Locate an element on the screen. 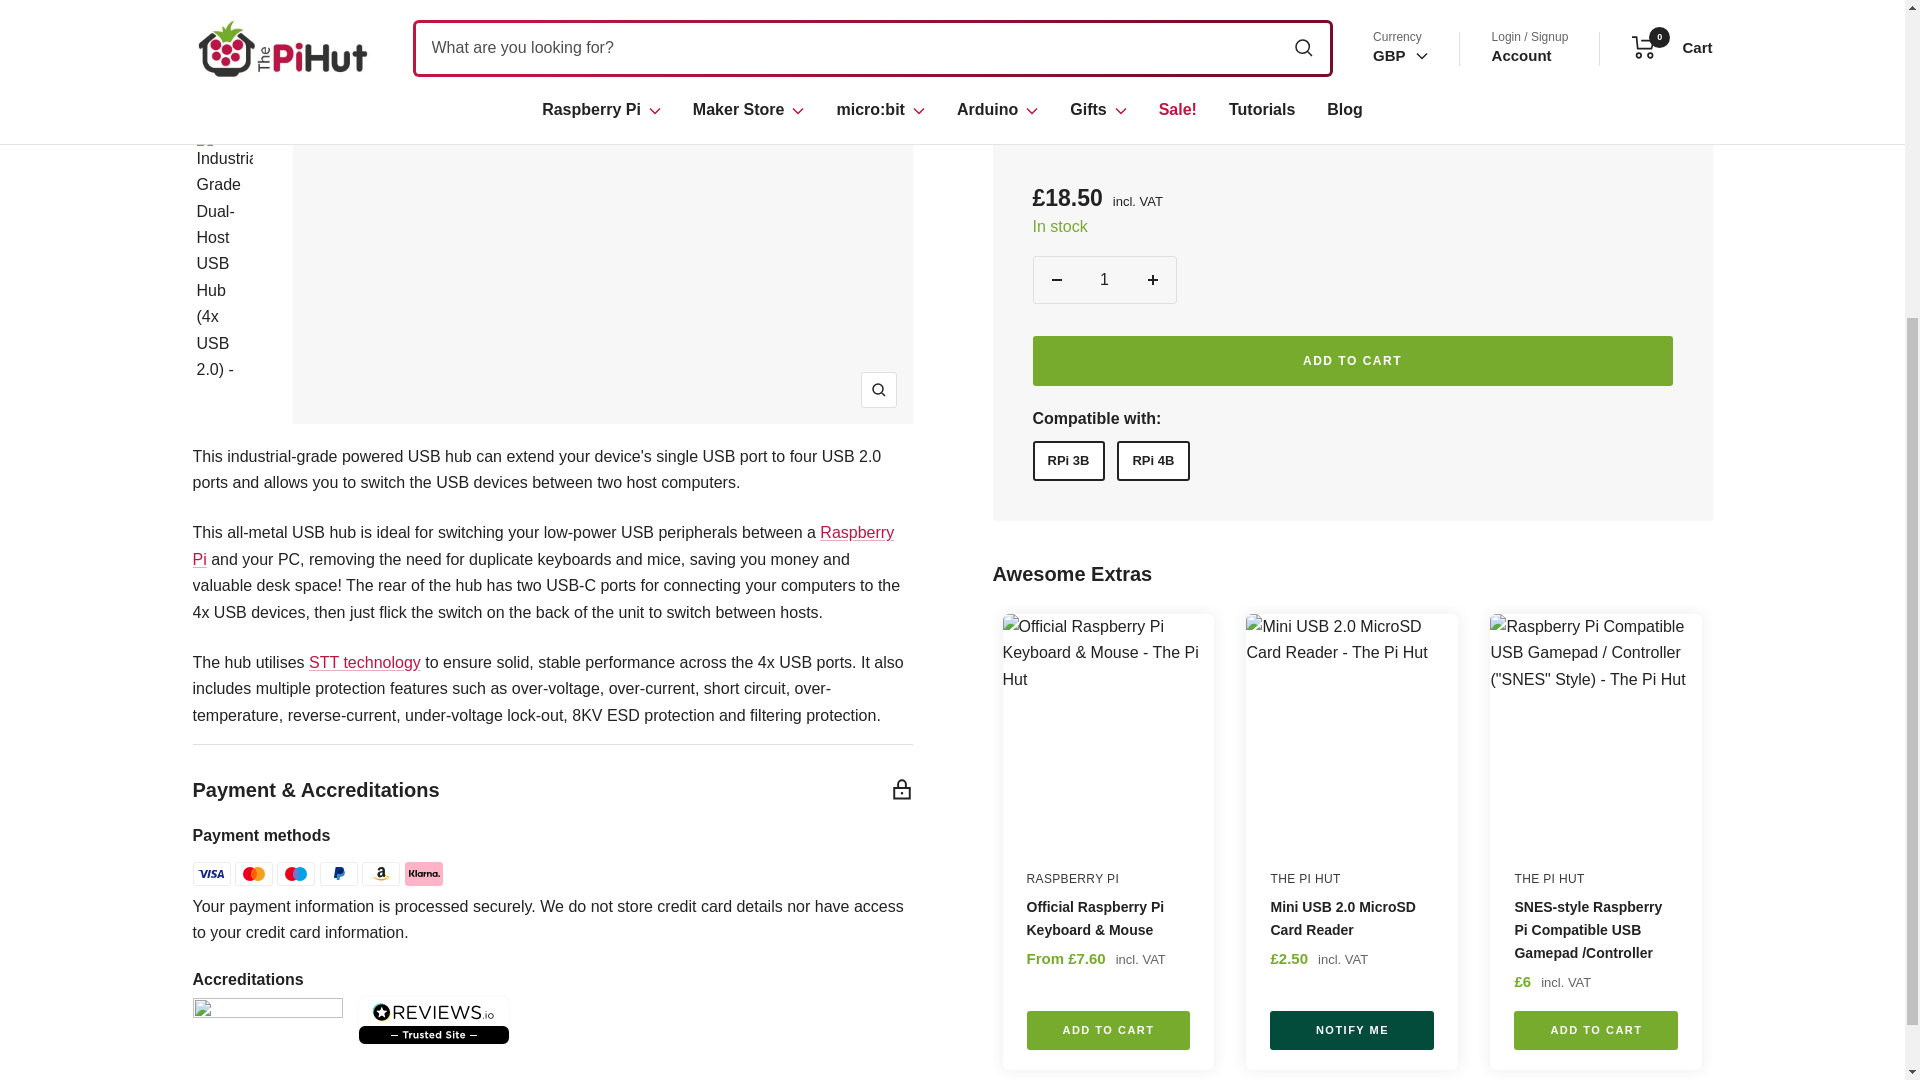 The width and height of the screenshot is (1920, 1080). Mastercard is located at coordinates (253, 873).